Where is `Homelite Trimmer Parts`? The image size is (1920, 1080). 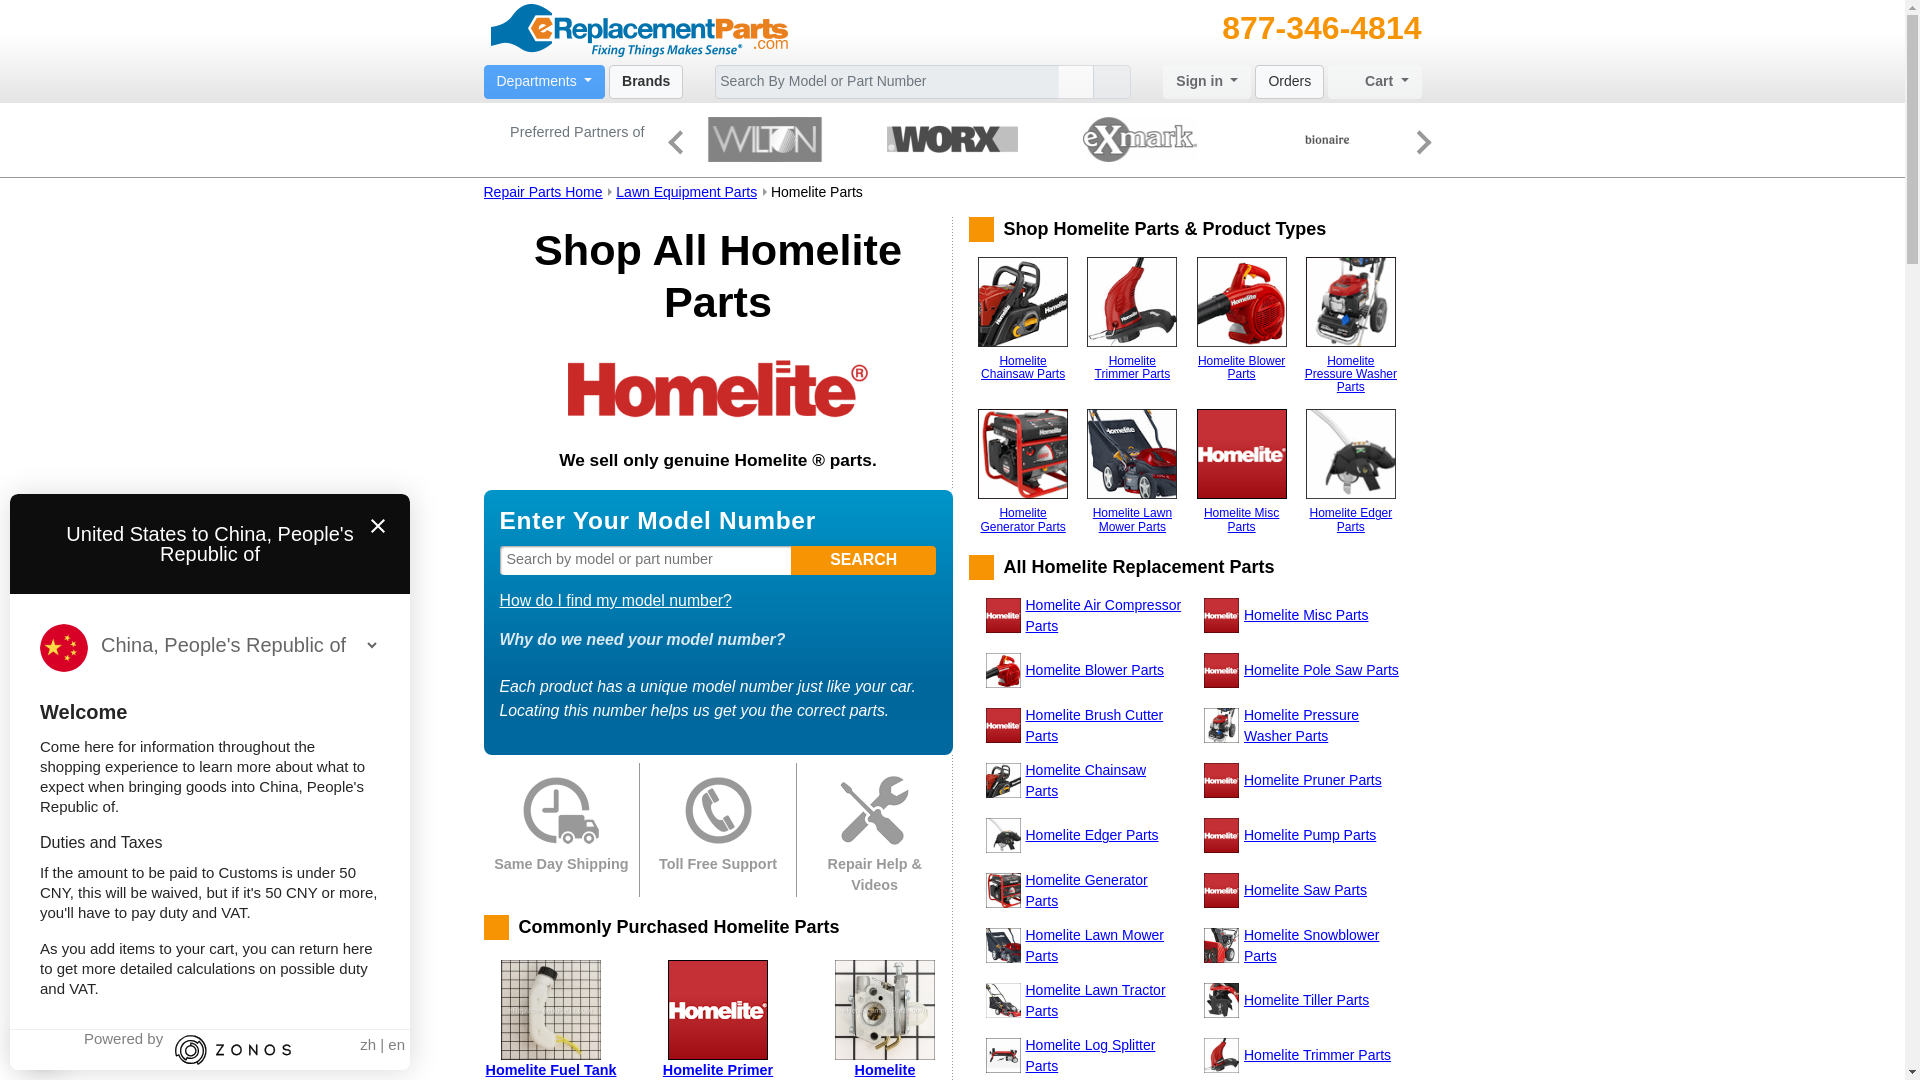 Homelite Trimmer Parts is located at coordinates (1131, 302).